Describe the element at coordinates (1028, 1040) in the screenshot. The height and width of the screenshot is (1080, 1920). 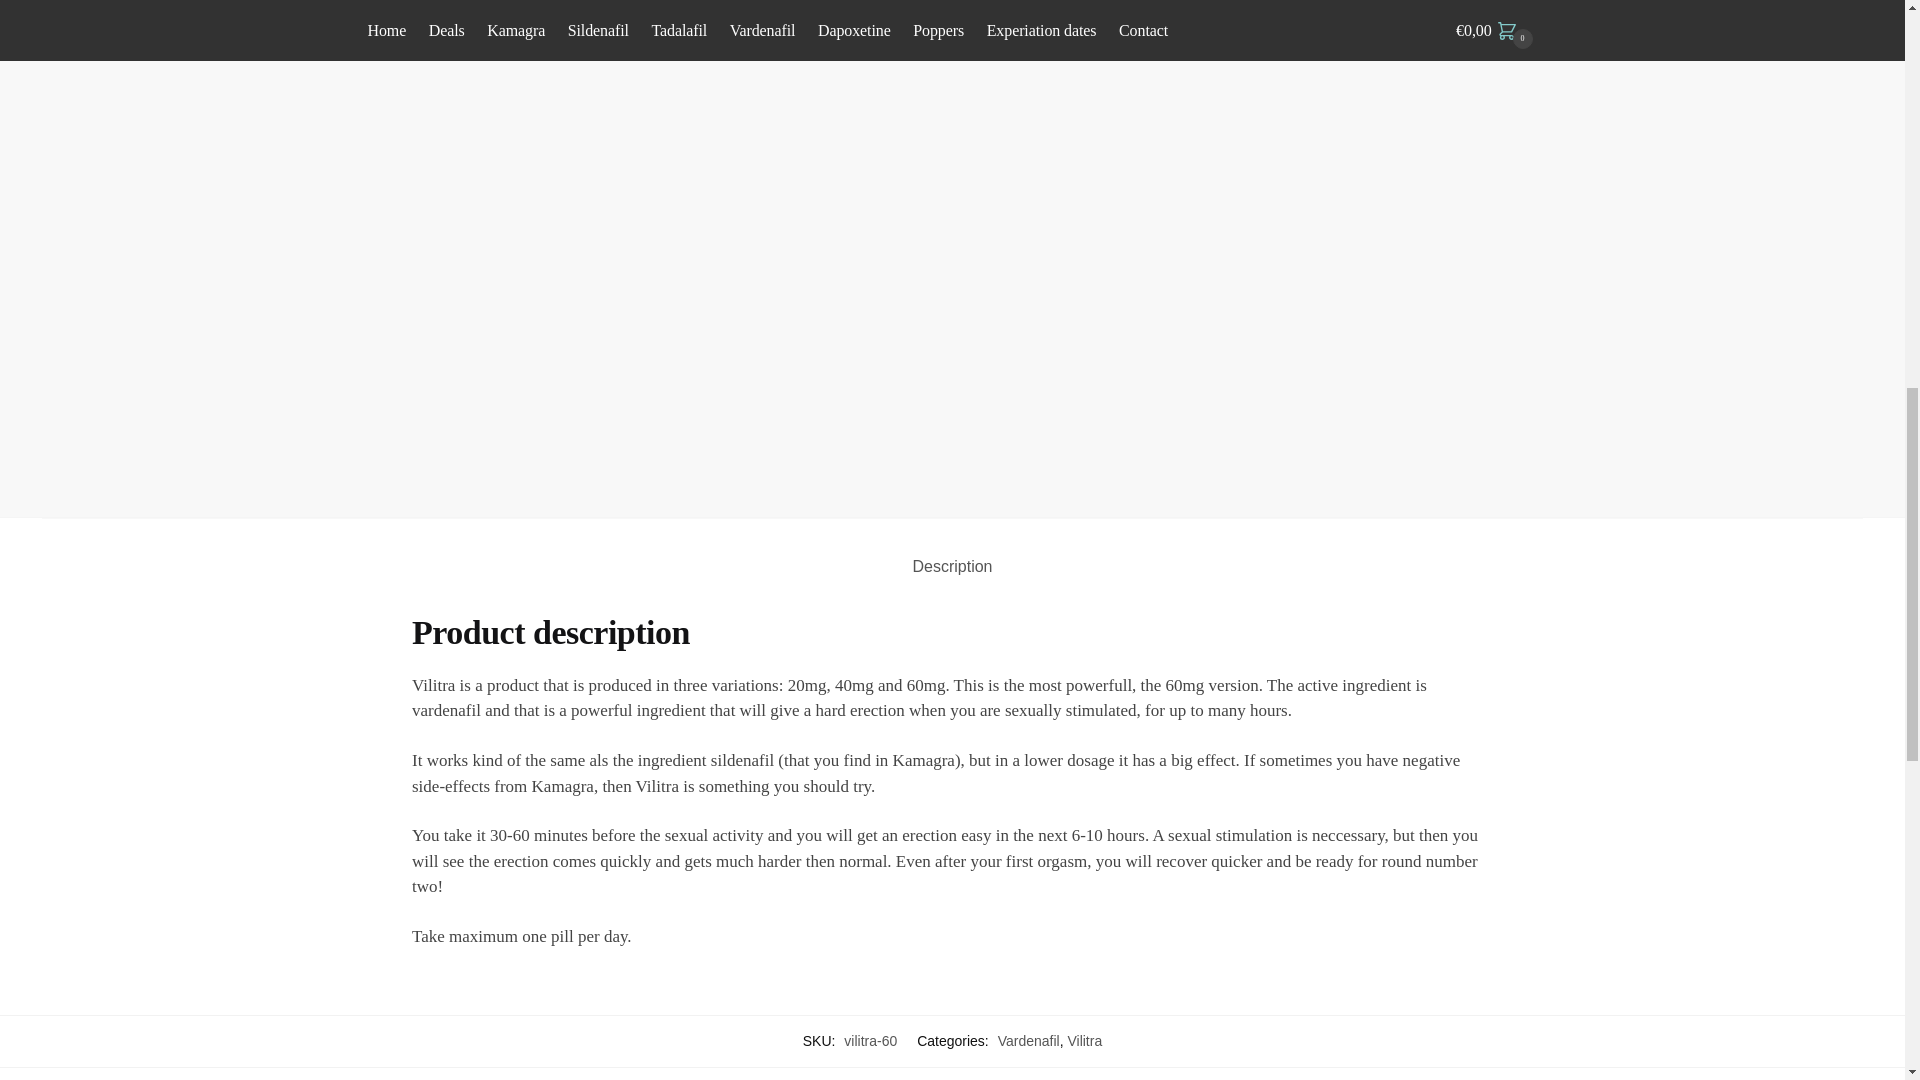
I see `Vardenafil` at that location.